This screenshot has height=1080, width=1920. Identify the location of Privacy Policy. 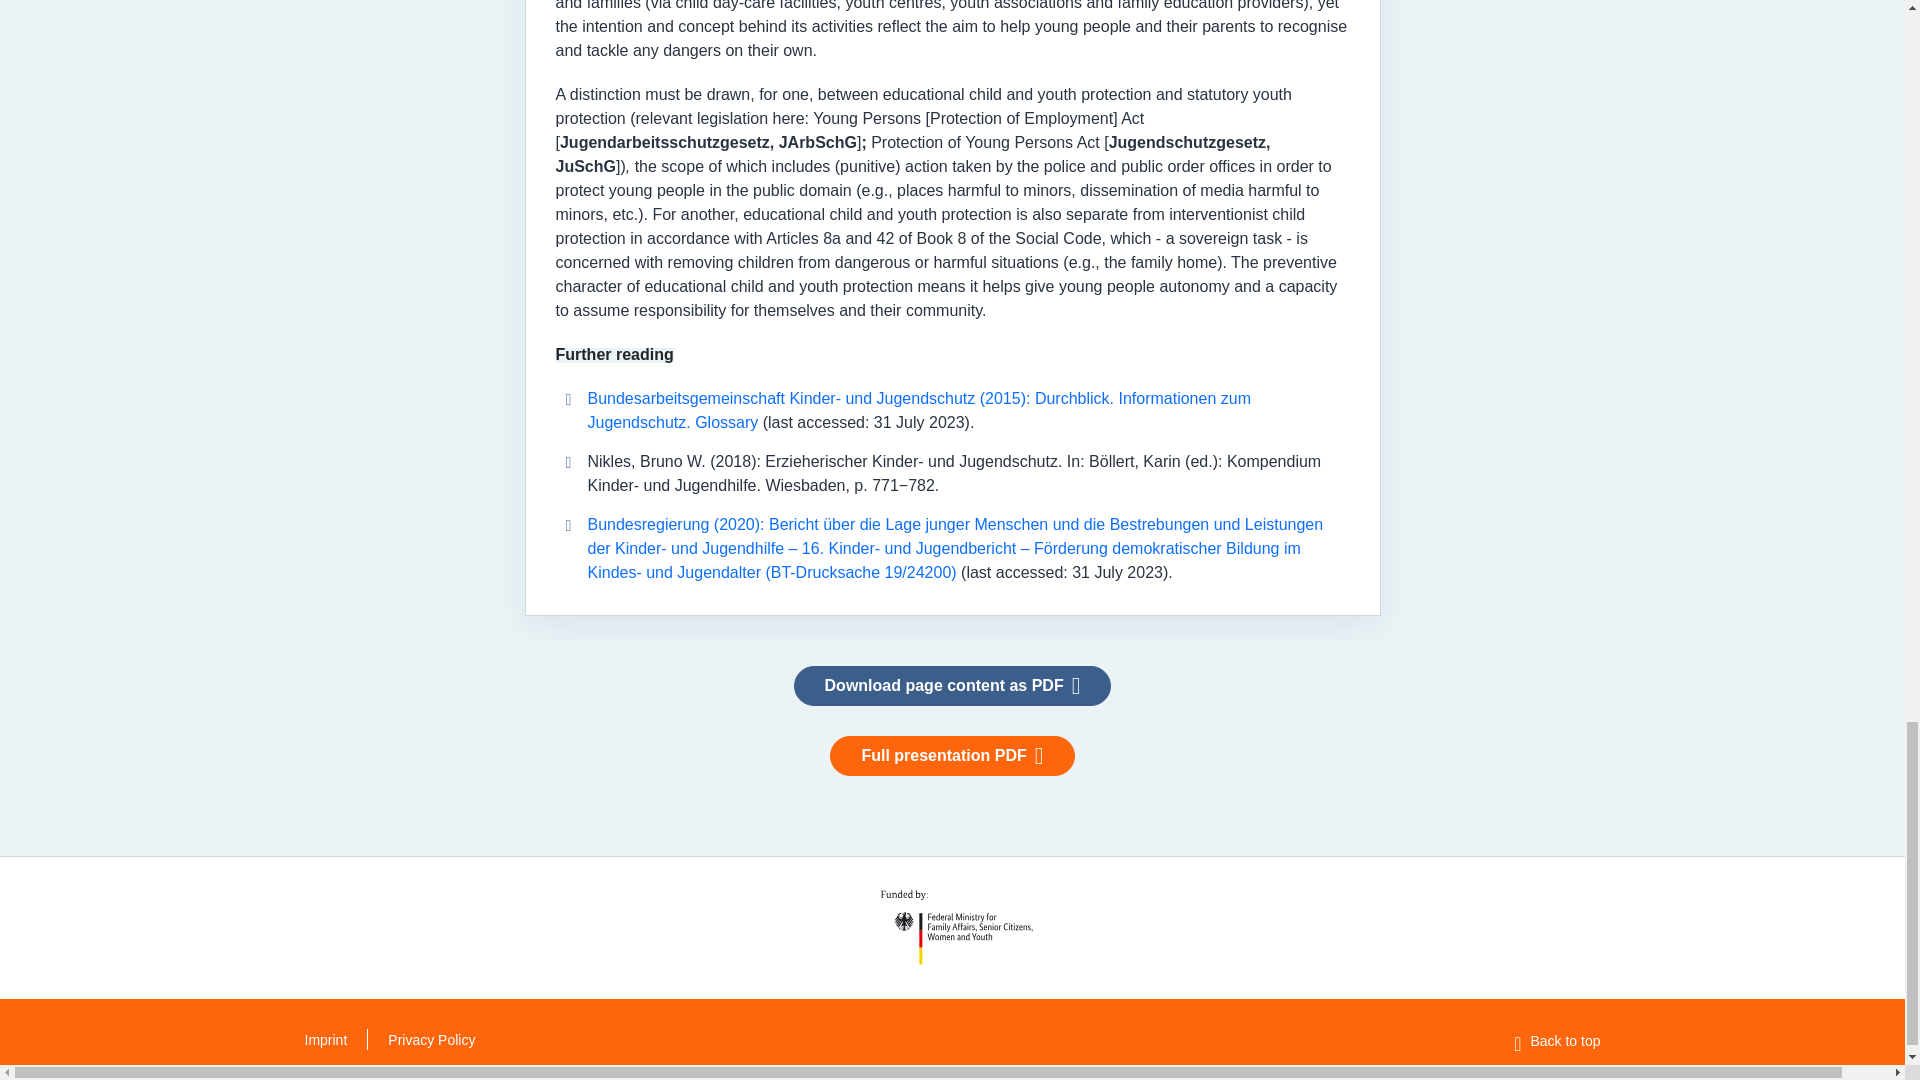
(430, 1040).